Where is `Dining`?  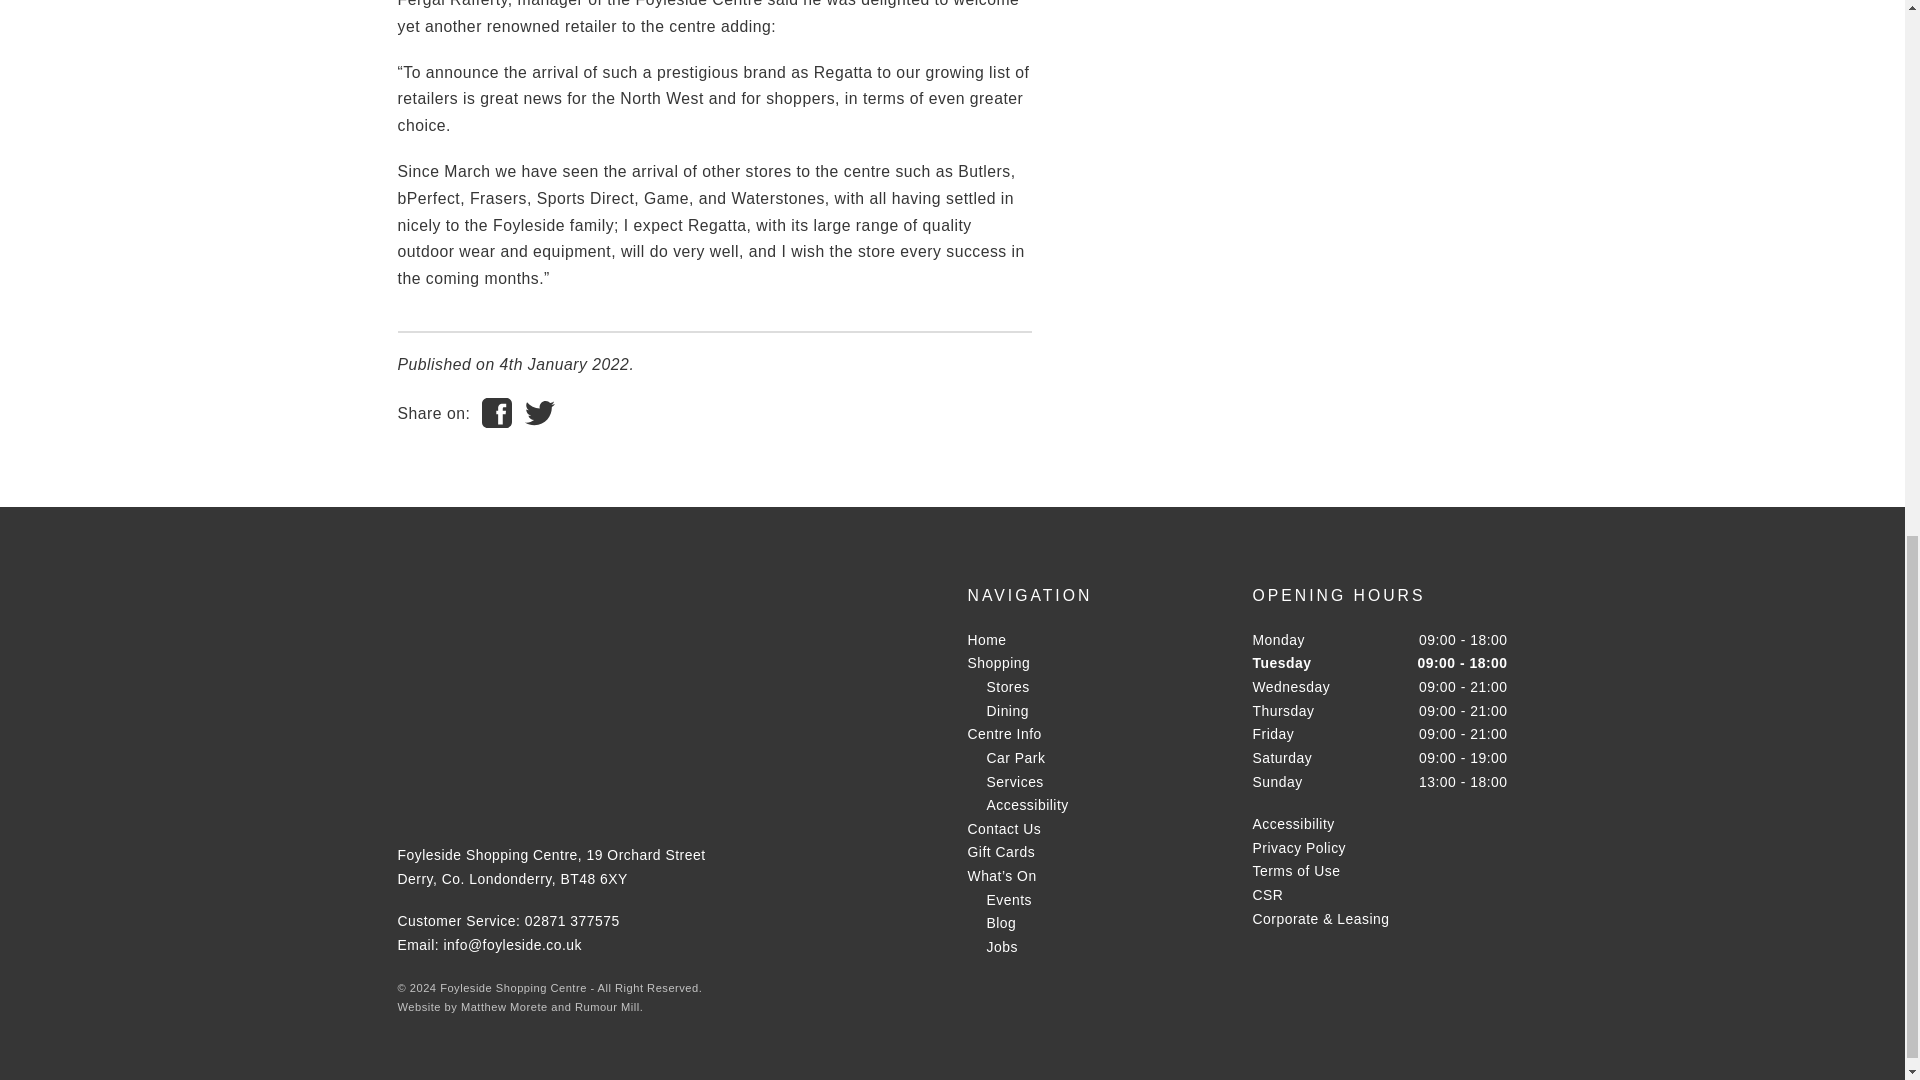 Dining is located at coordinates (1006, 711).